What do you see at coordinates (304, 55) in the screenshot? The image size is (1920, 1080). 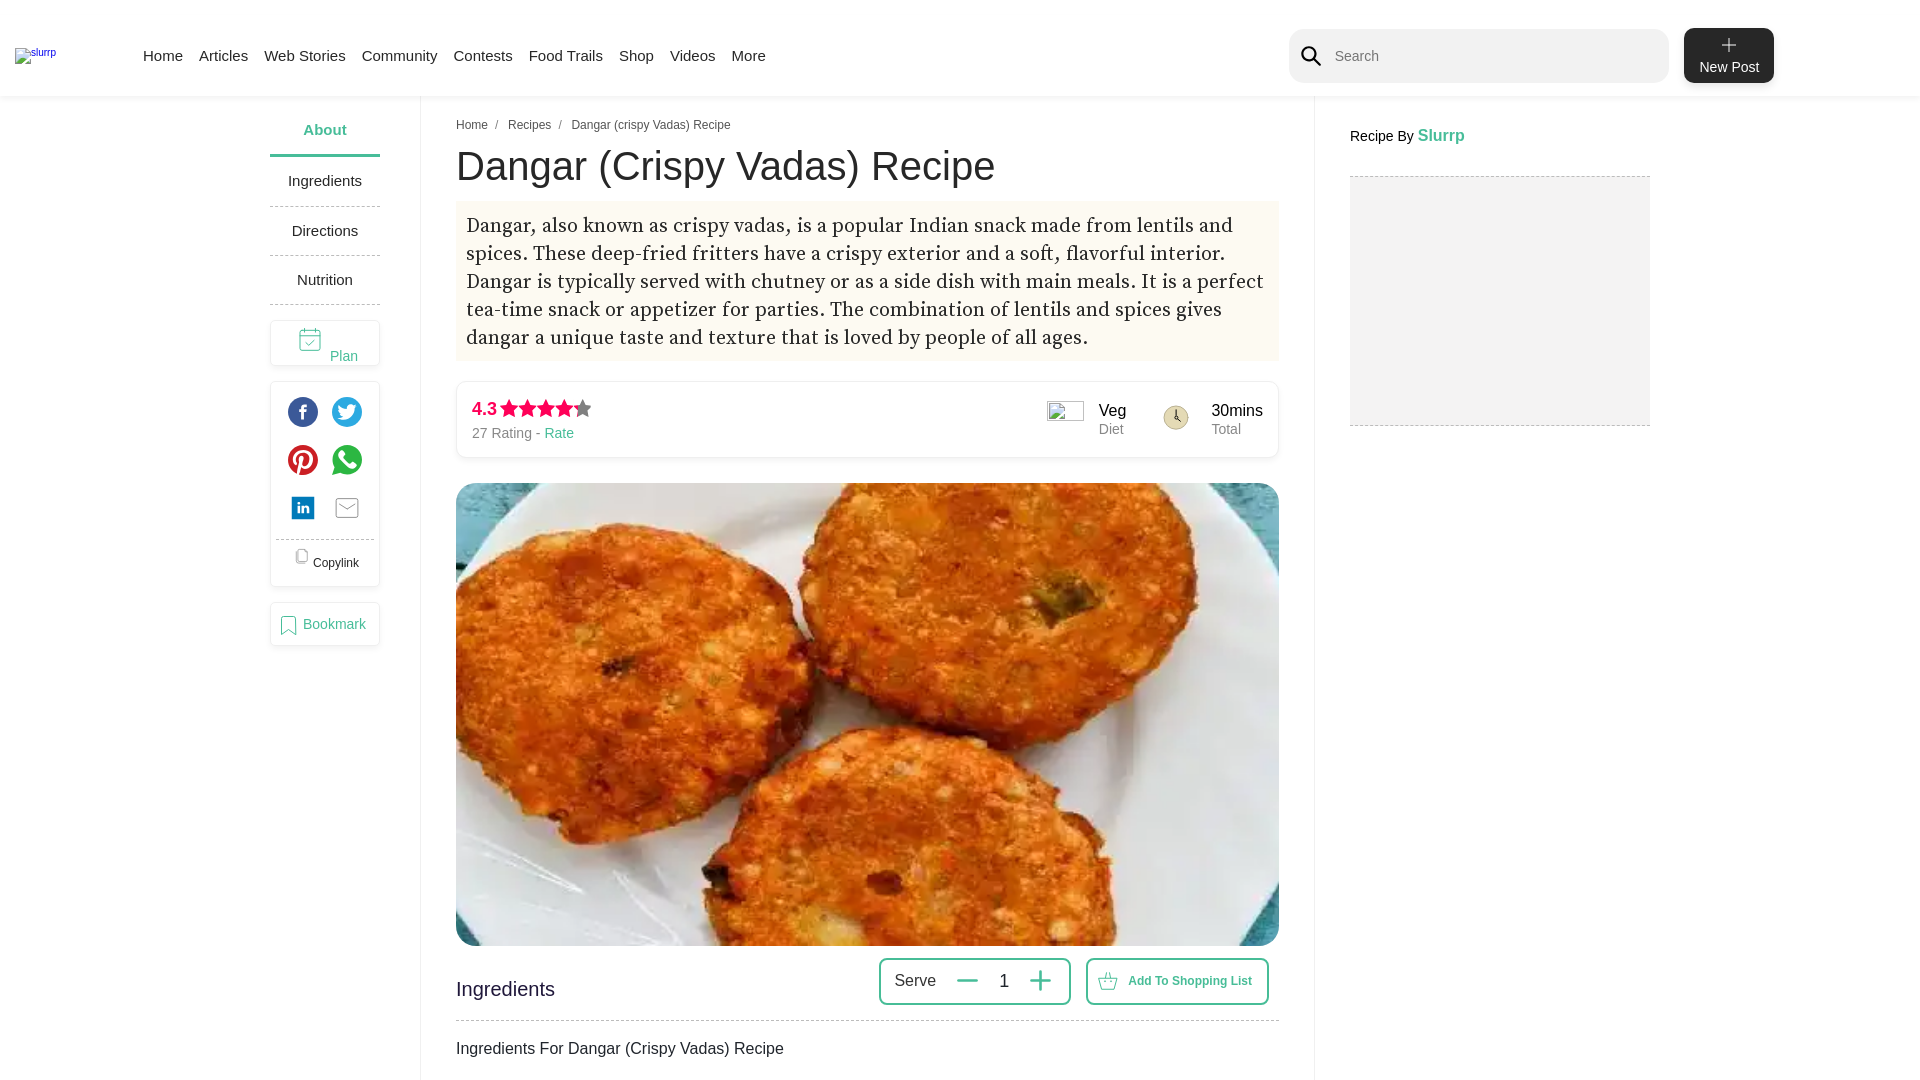 I see `Web Stories` at bounding box center [304, 55].